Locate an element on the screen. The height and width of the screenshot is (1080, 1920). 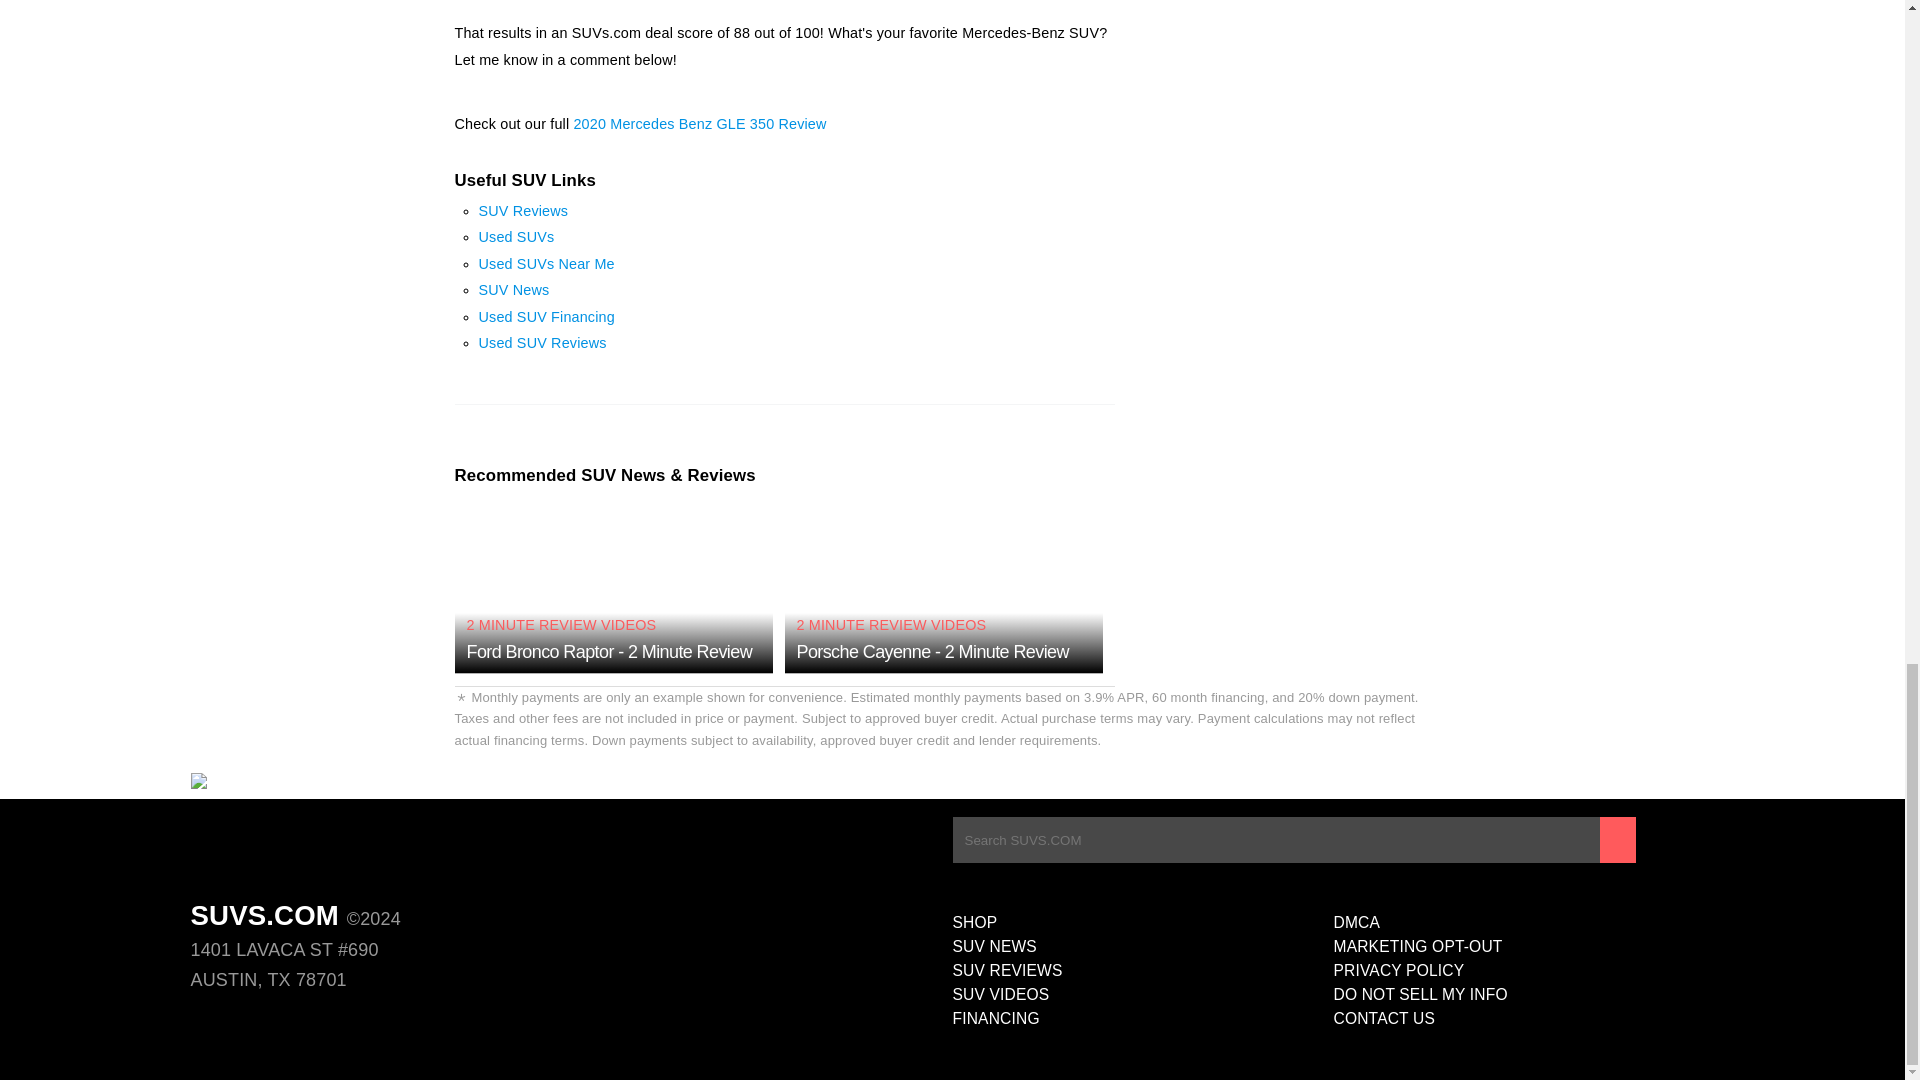
2020 Mercedes Benz GLE 350 Review is located at coordinates (698, 123).